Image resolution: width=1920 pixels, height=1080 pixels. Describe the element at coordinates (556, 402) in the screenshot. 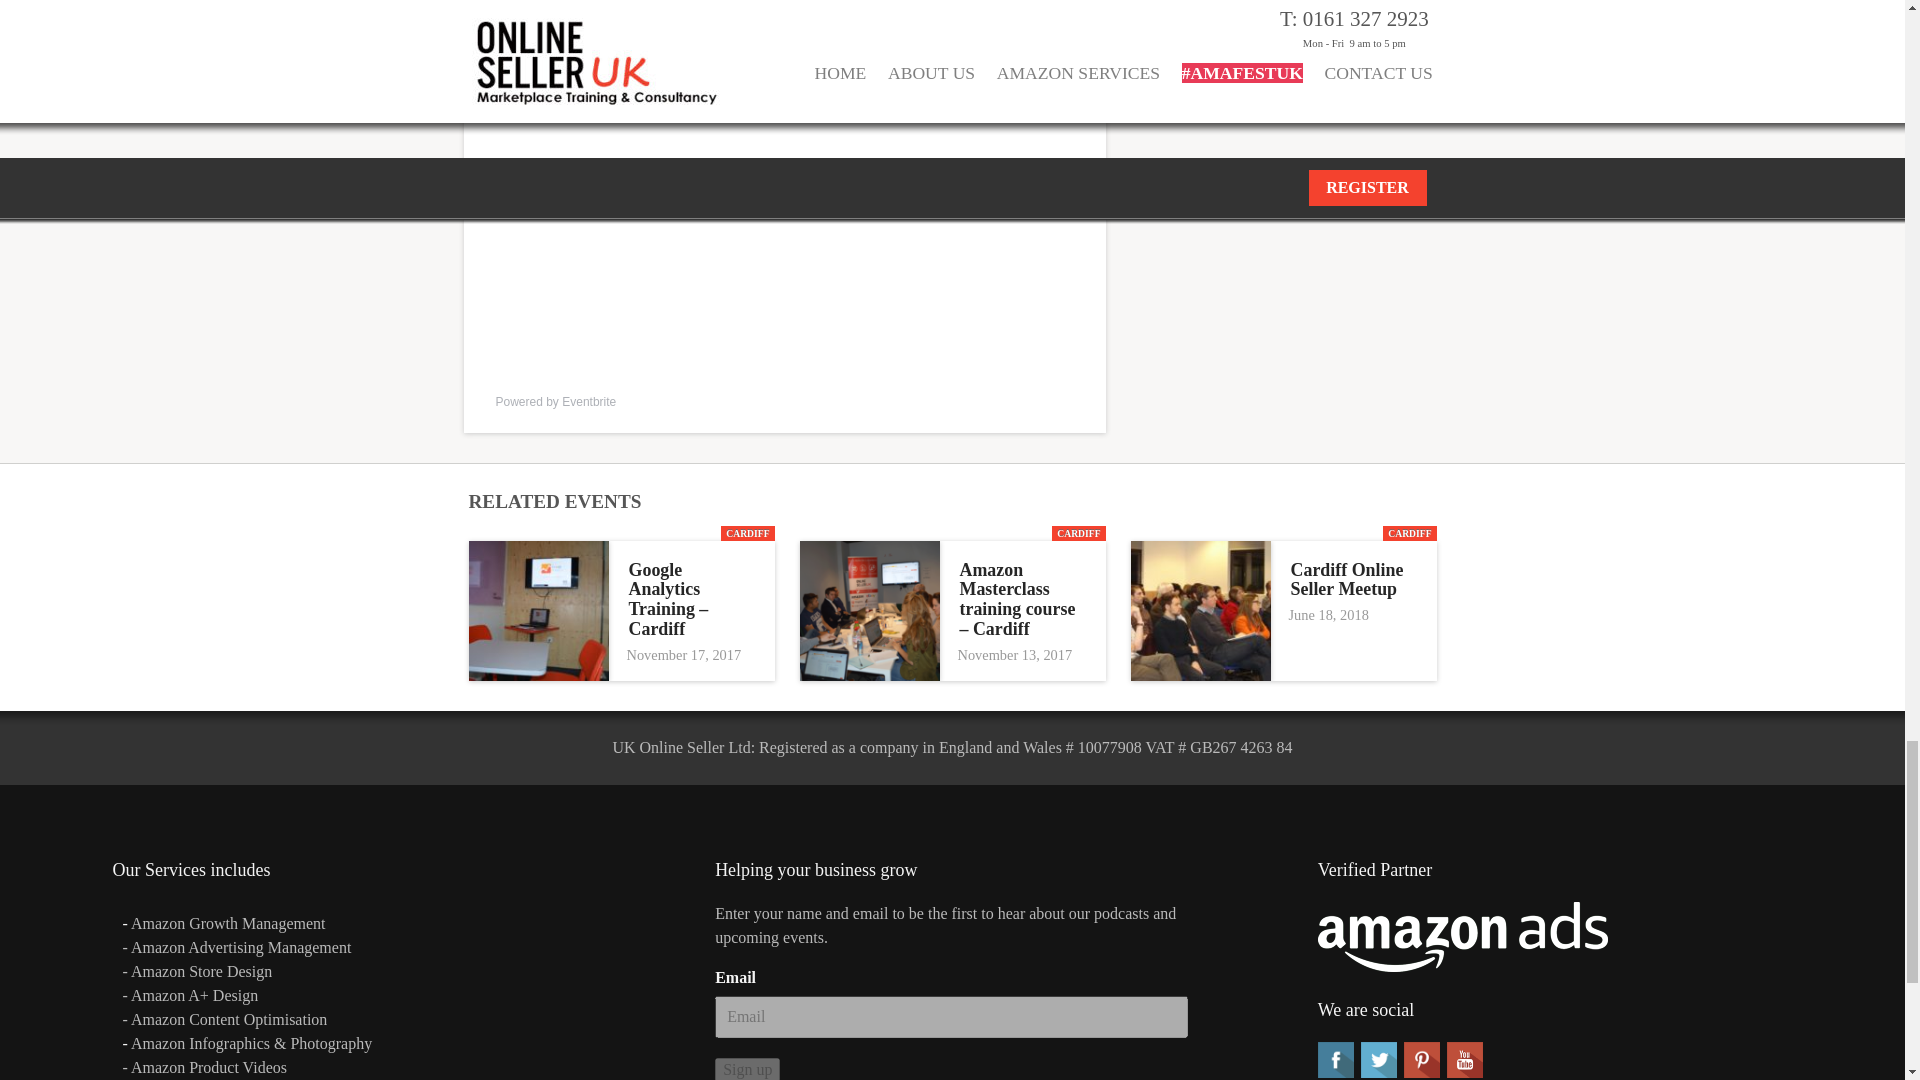

I see `Powered by Eventbrite` at that location.